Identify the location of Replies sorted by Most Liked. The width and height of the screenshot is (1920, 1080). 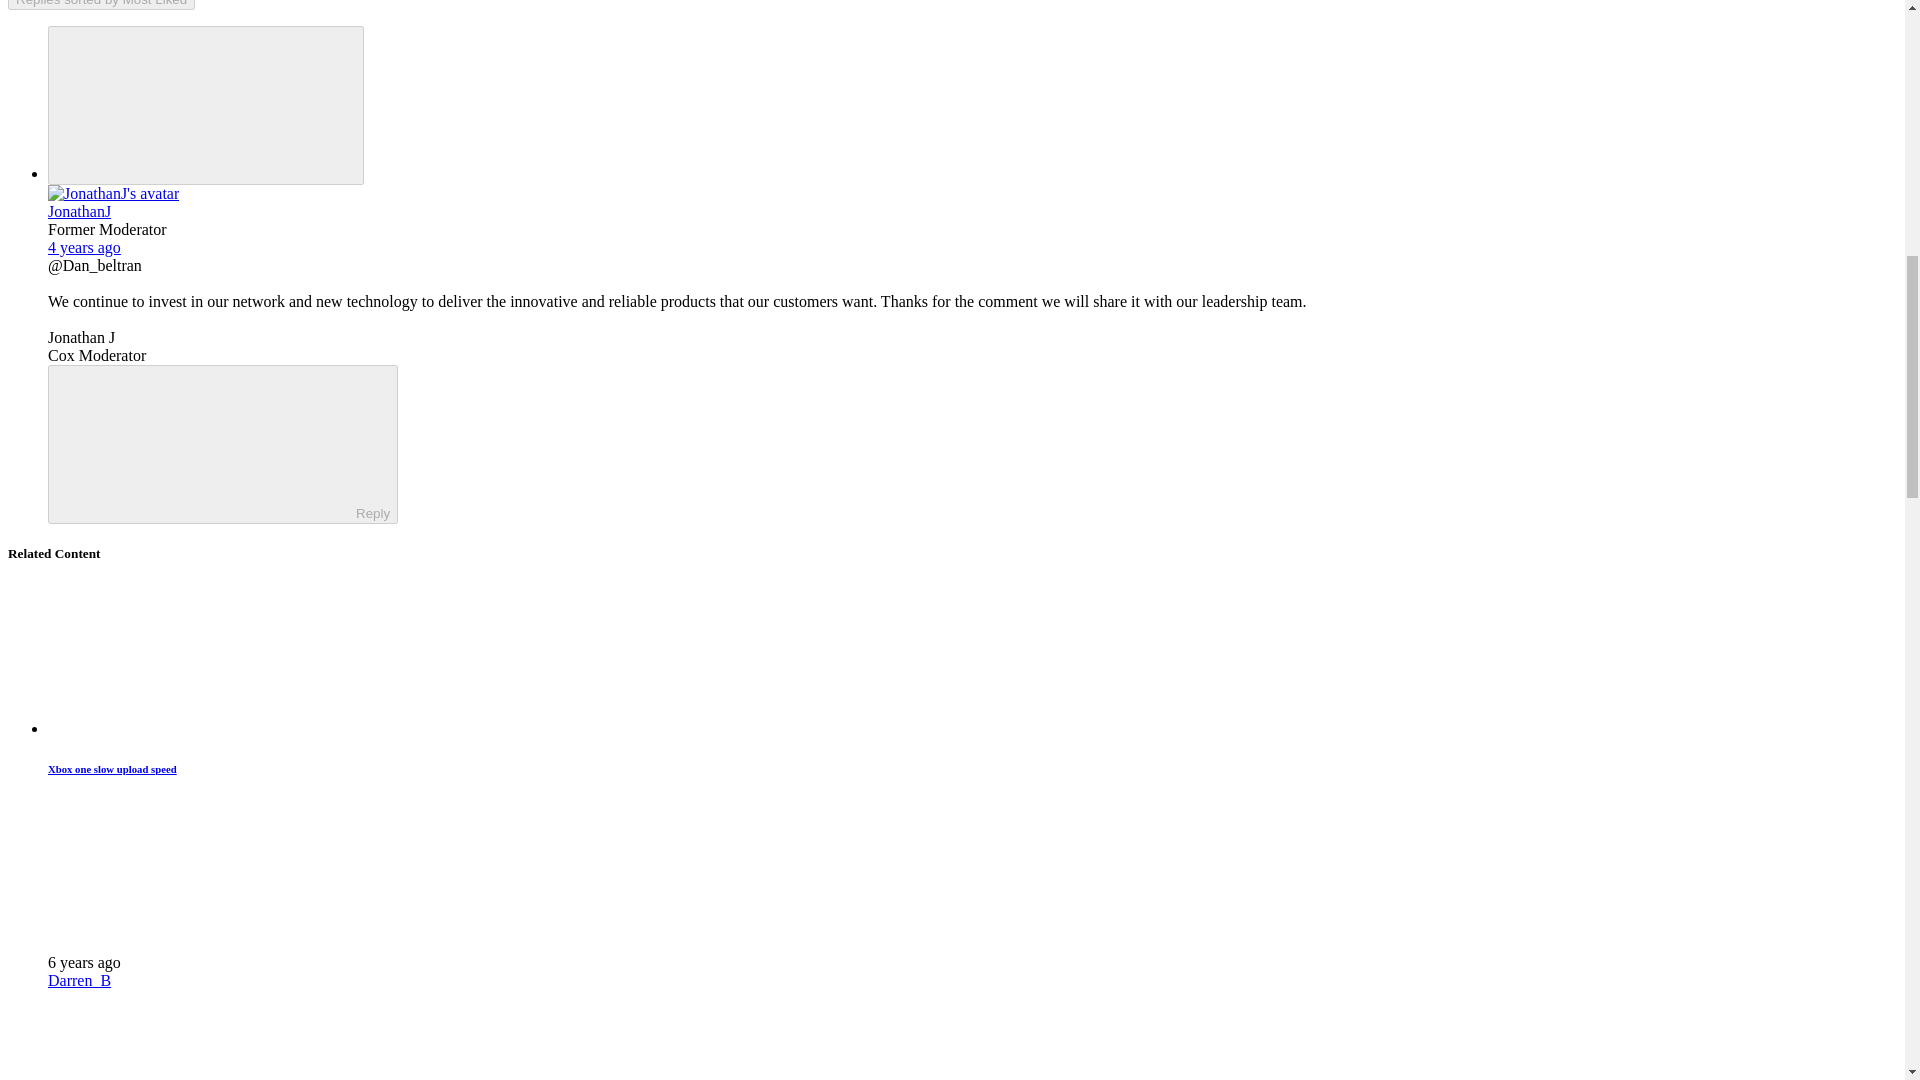
(101, 4).